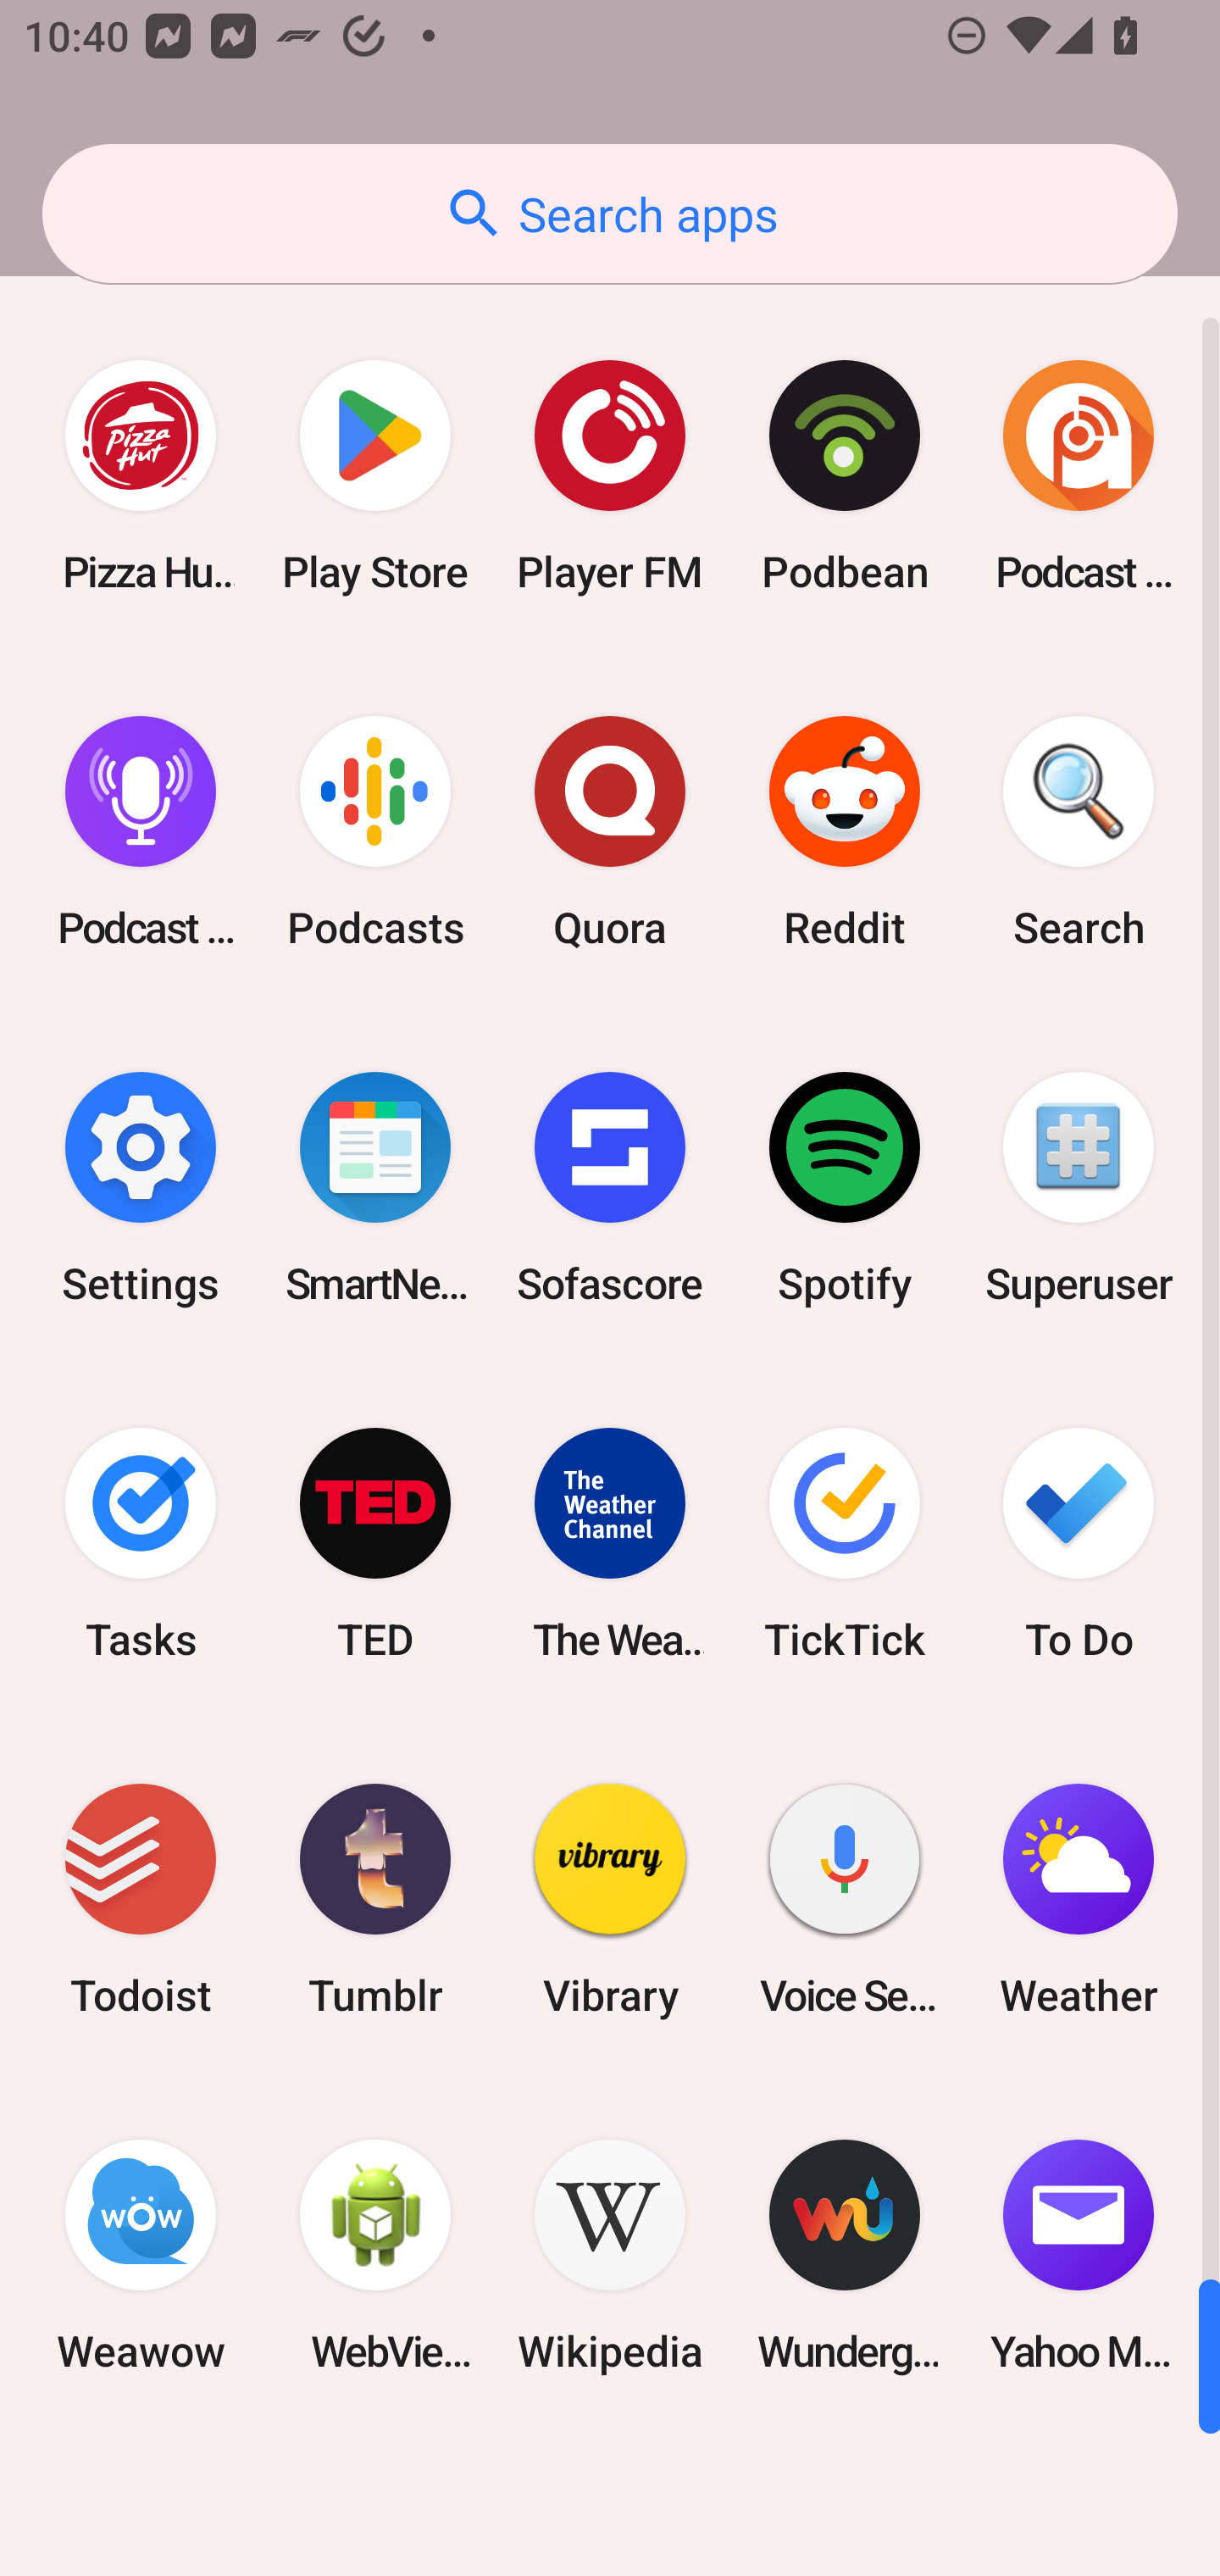 The height and width of the screenshot is (2576, 1220). I want to click on Pizza Hut HK & Macau, so click(141, 476).